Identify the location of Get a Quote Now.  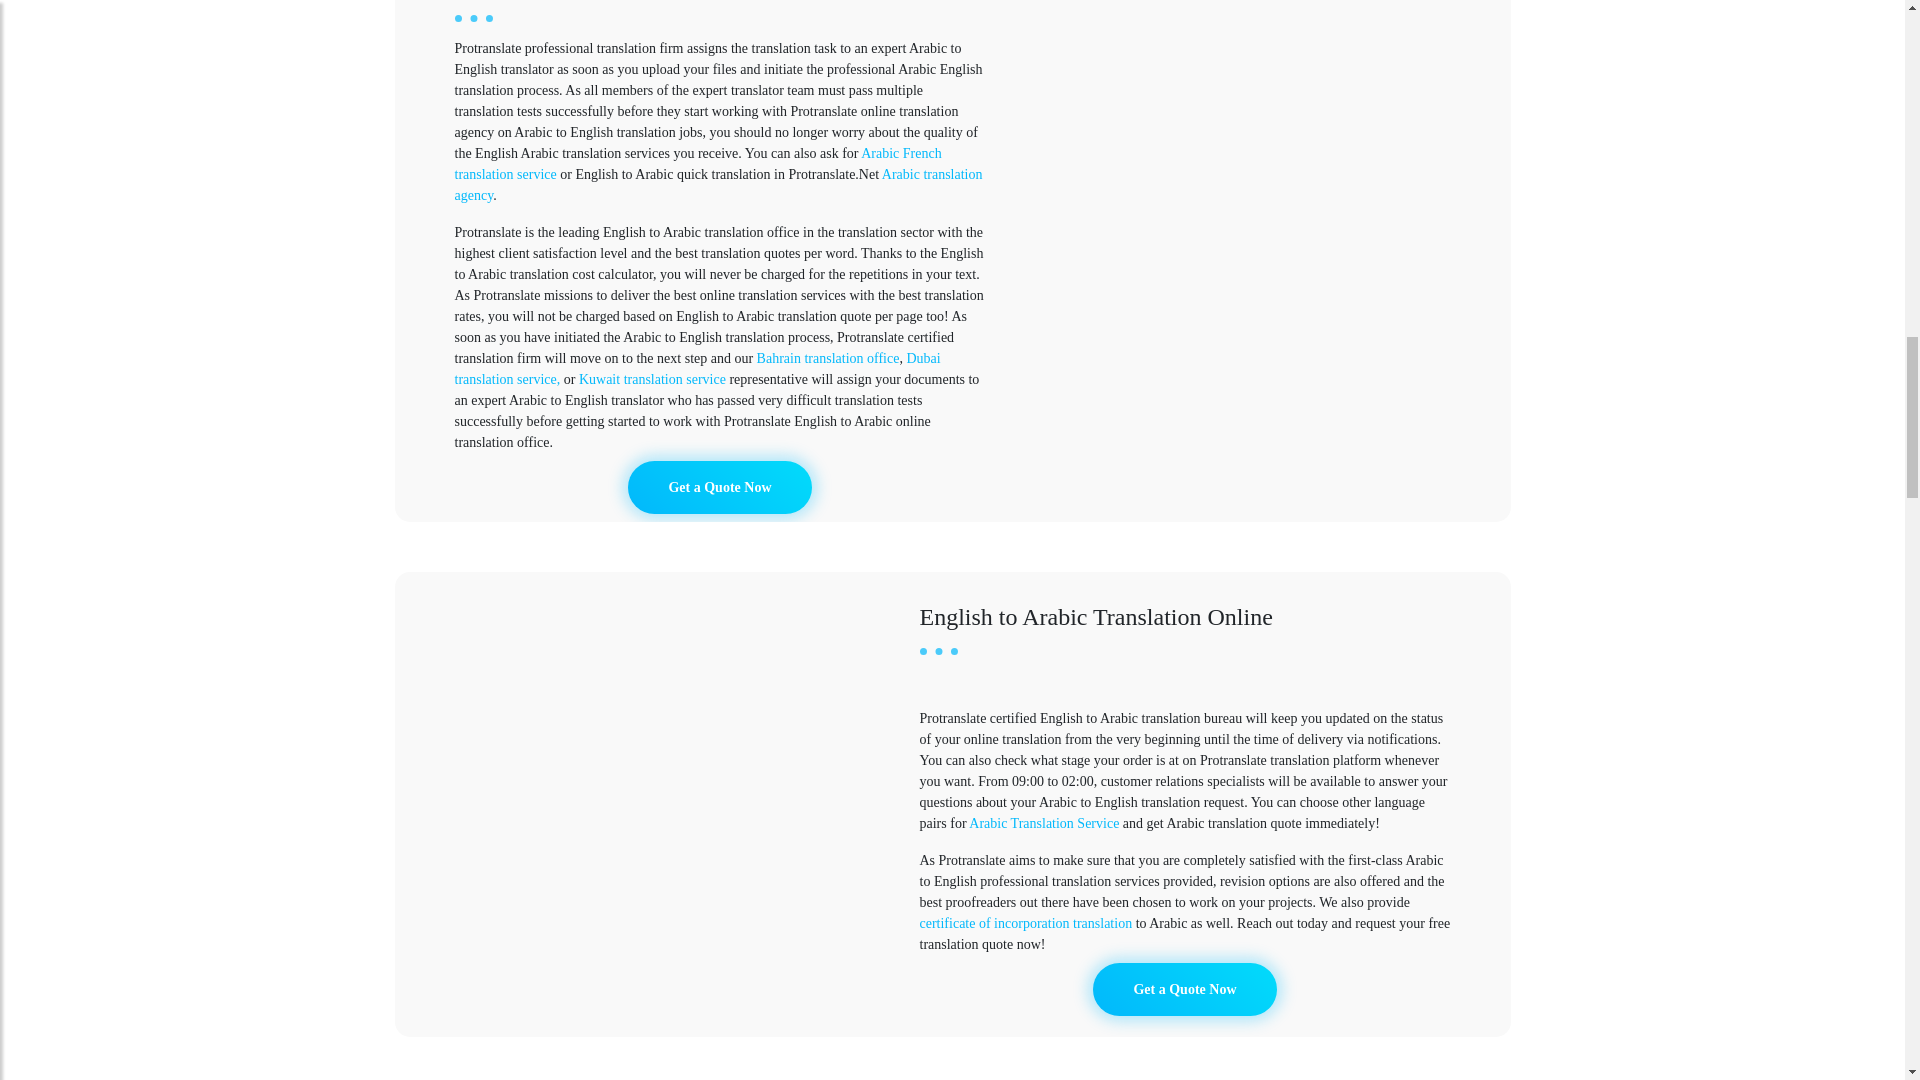
(1184, 990).